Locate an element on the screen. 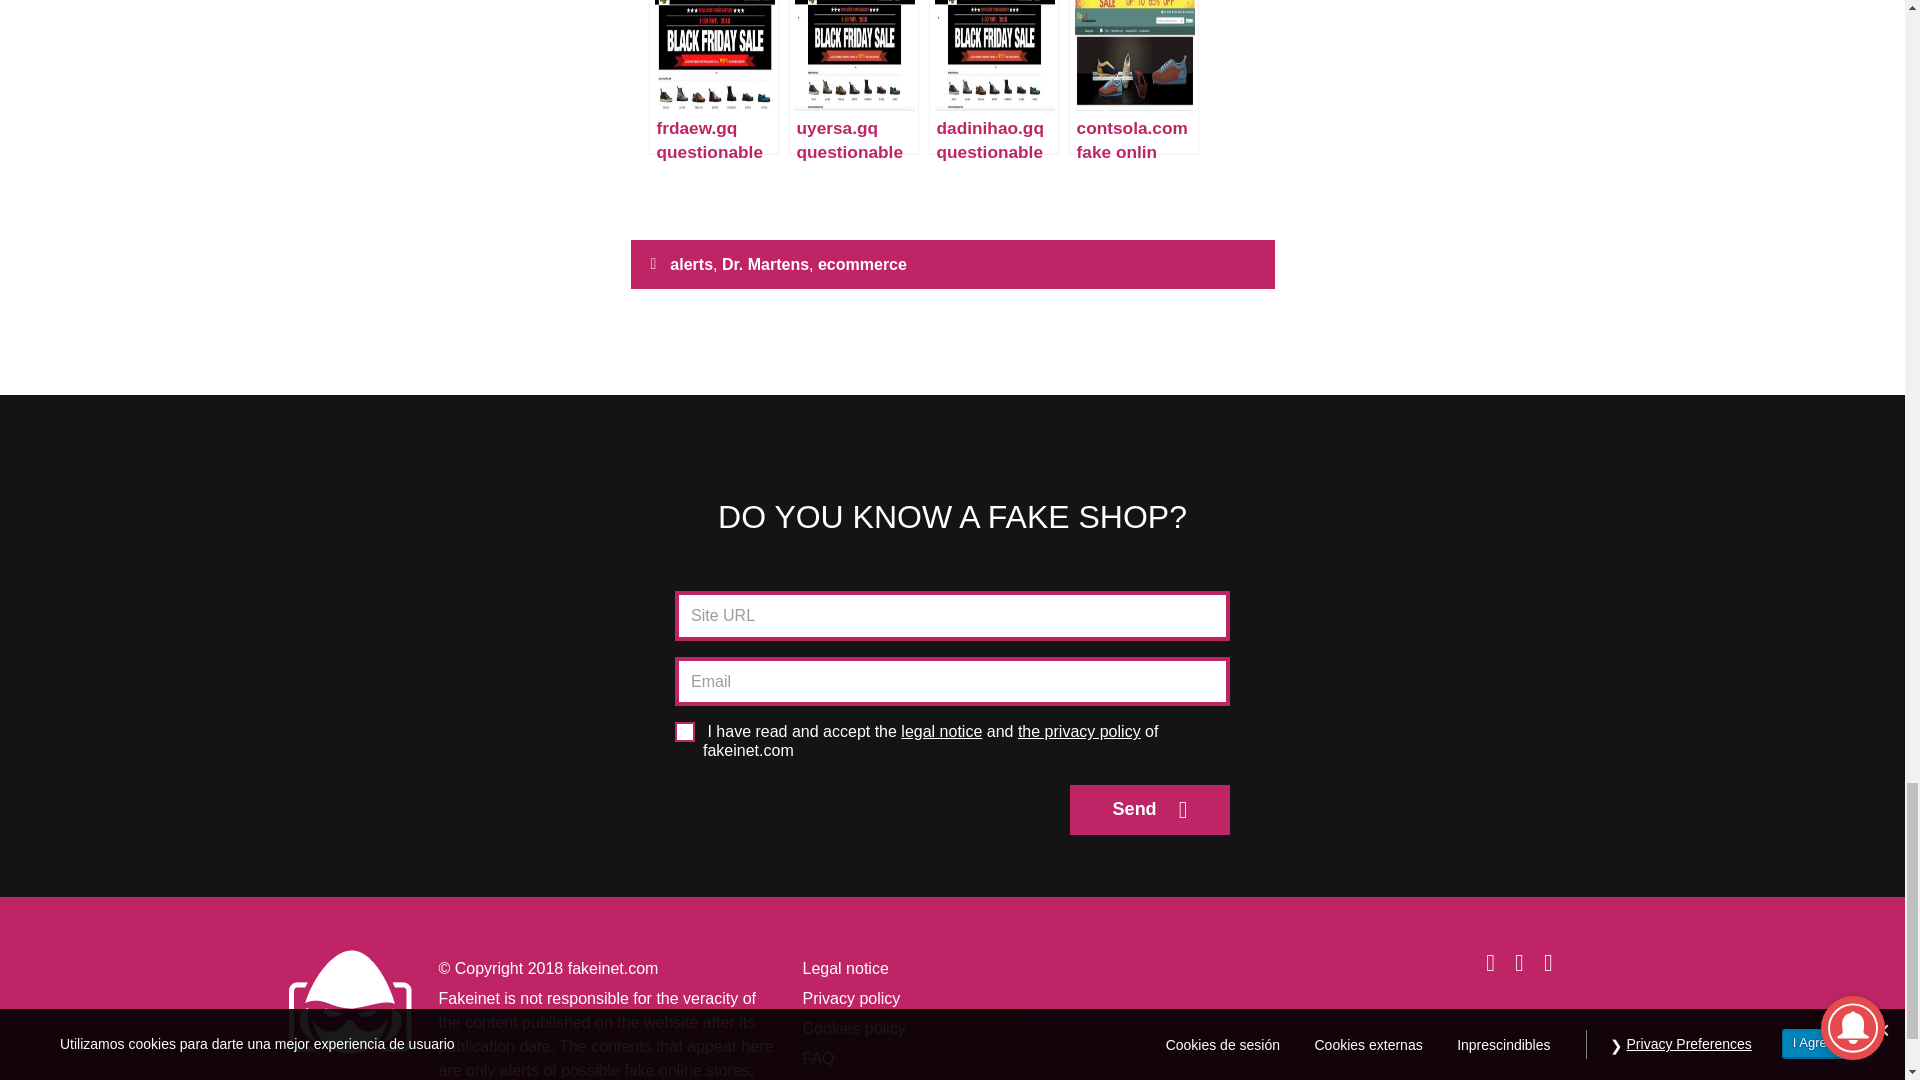  Send is located at coordinates (1150, 810).